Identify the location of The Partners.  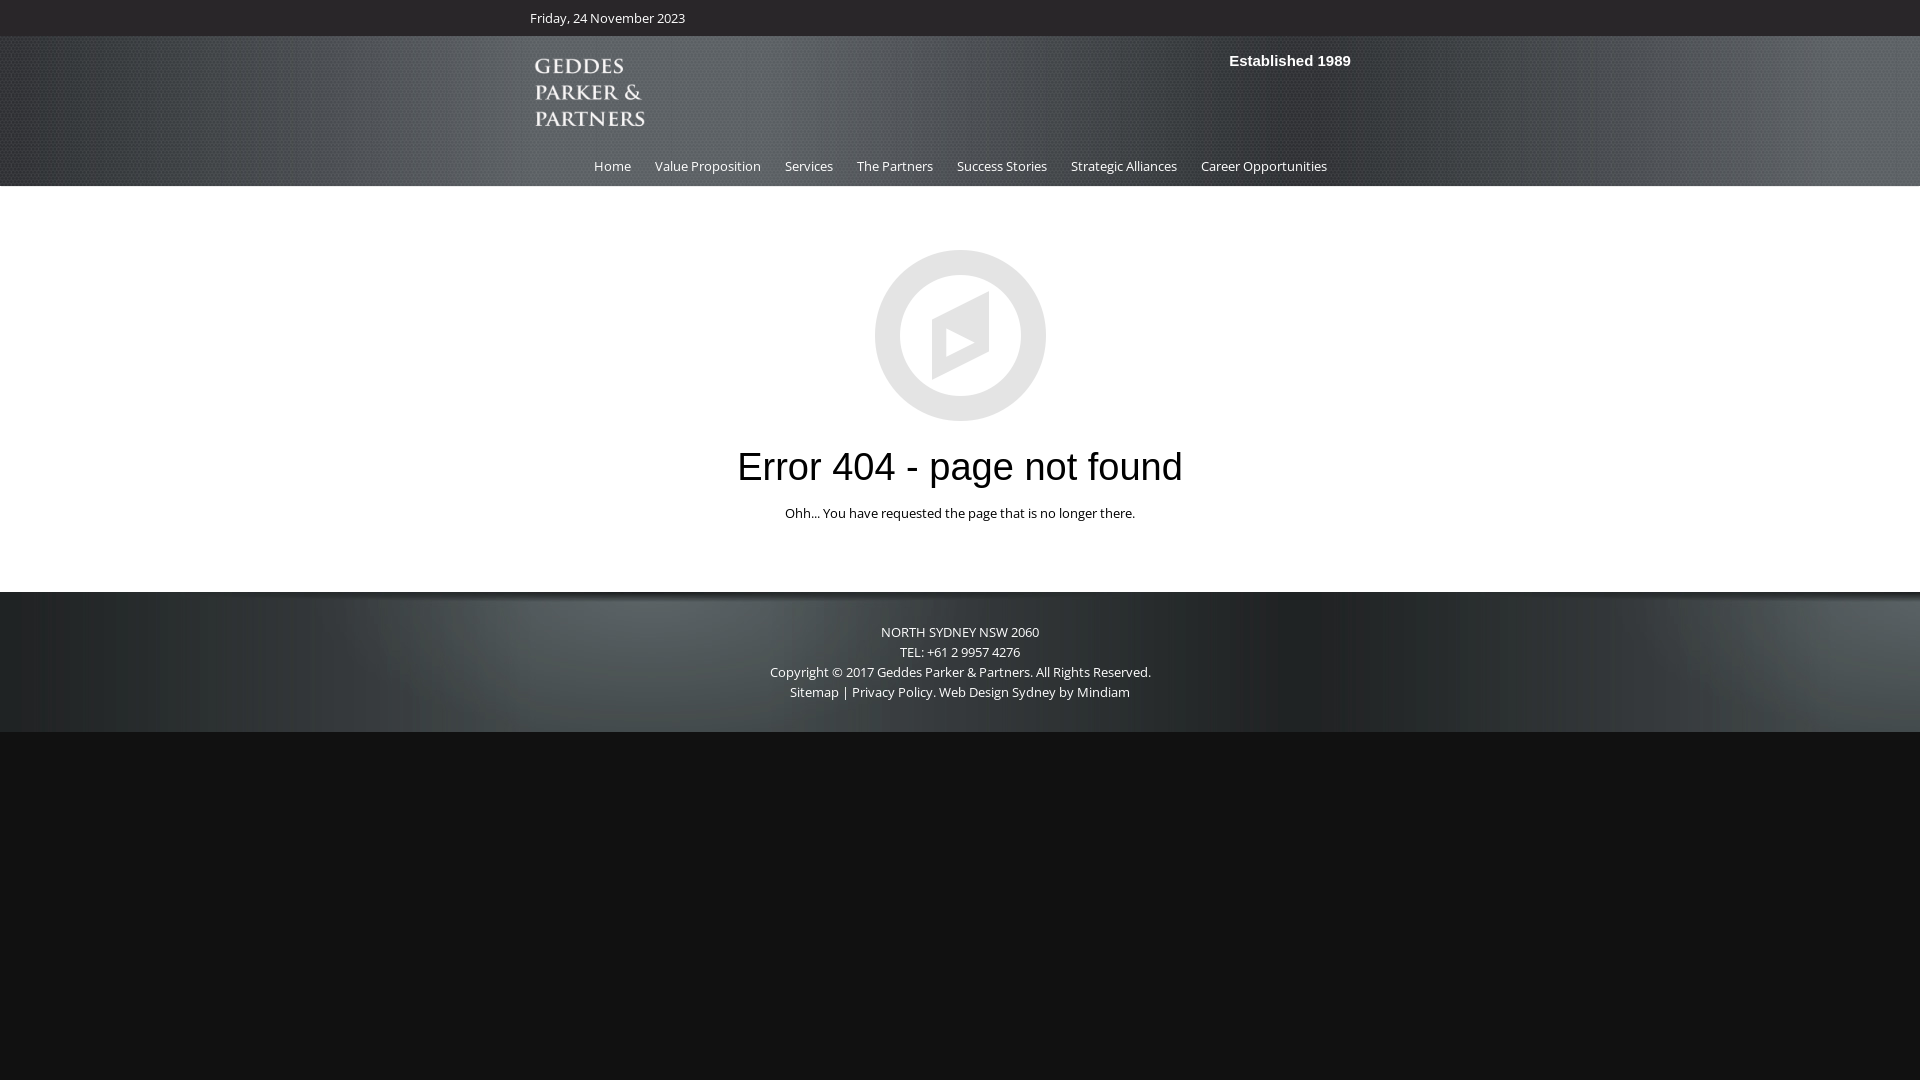
(894, 166).